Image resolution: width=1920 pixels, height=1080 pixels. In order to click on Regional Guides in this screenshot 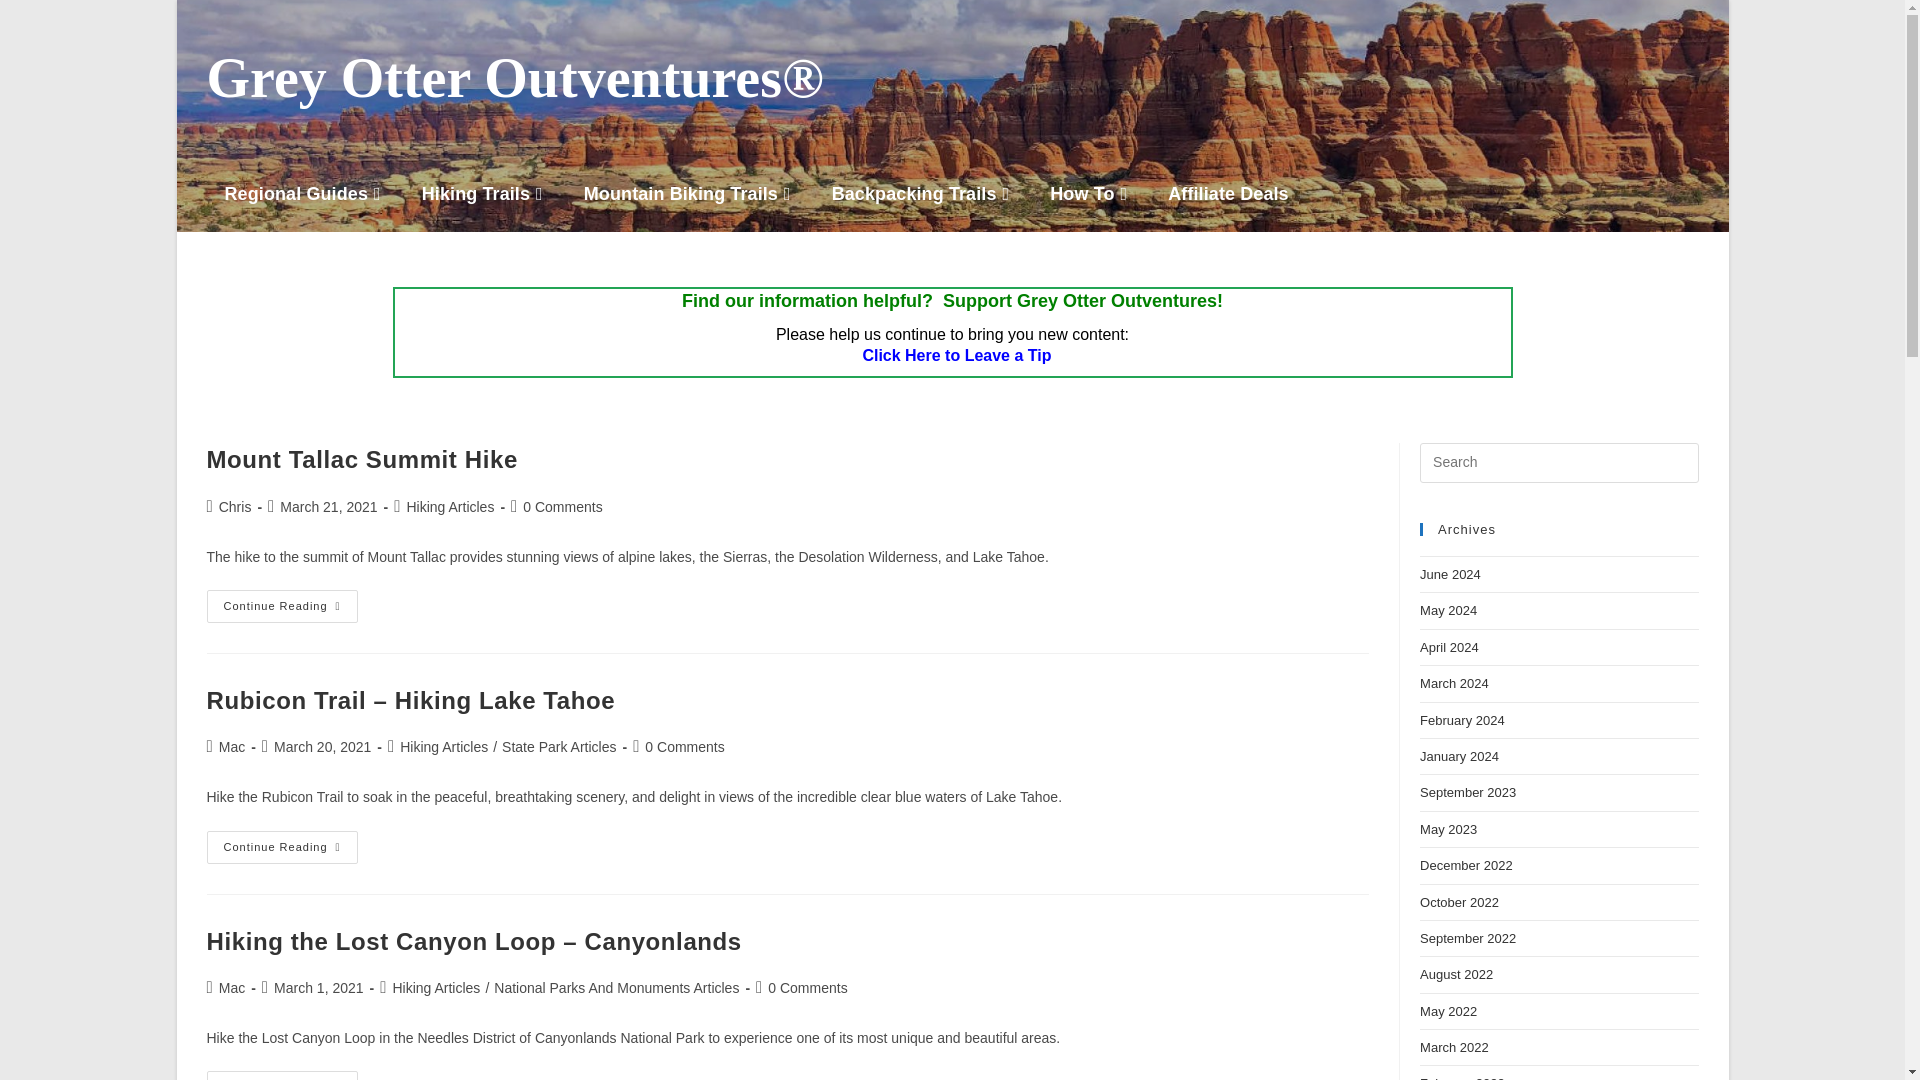, I will do `click(304, 194)`.